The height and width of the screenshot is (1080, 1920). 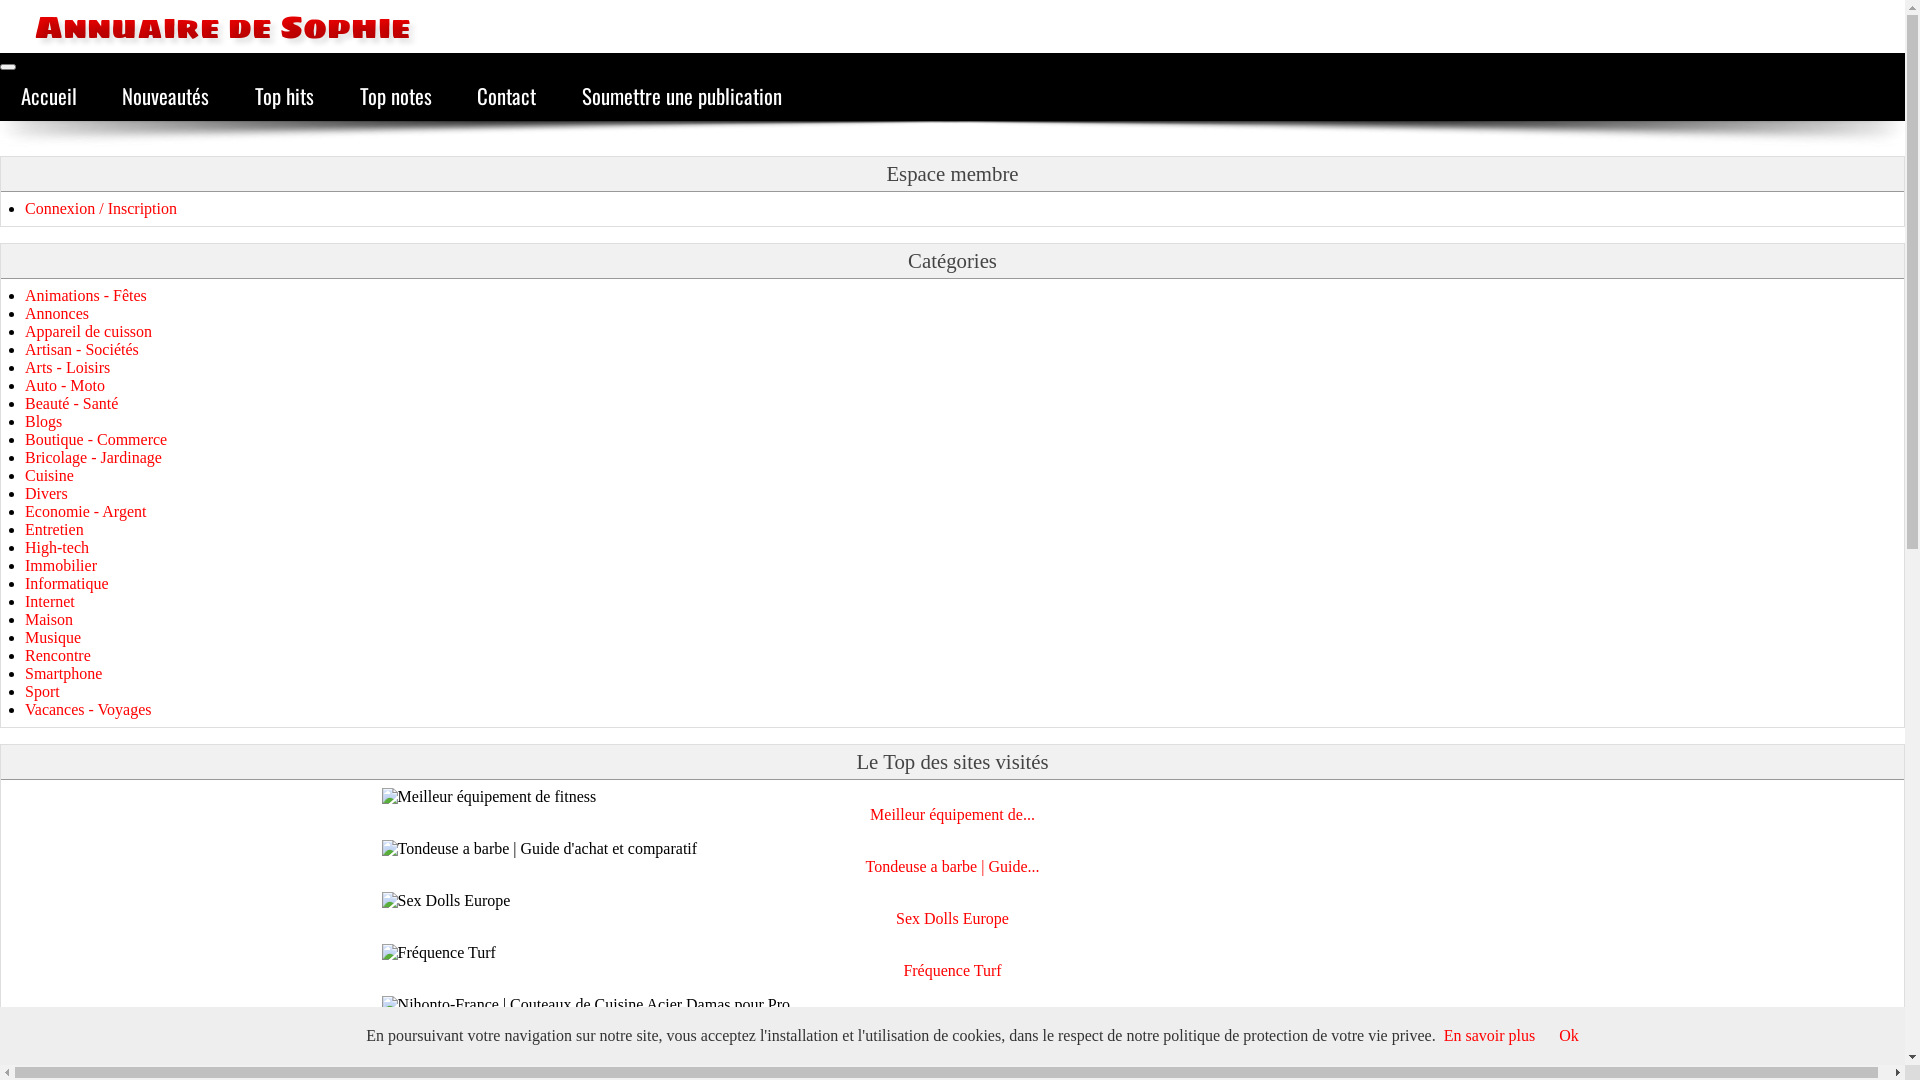 I want to click on Contact, so click(x=506, y=96).